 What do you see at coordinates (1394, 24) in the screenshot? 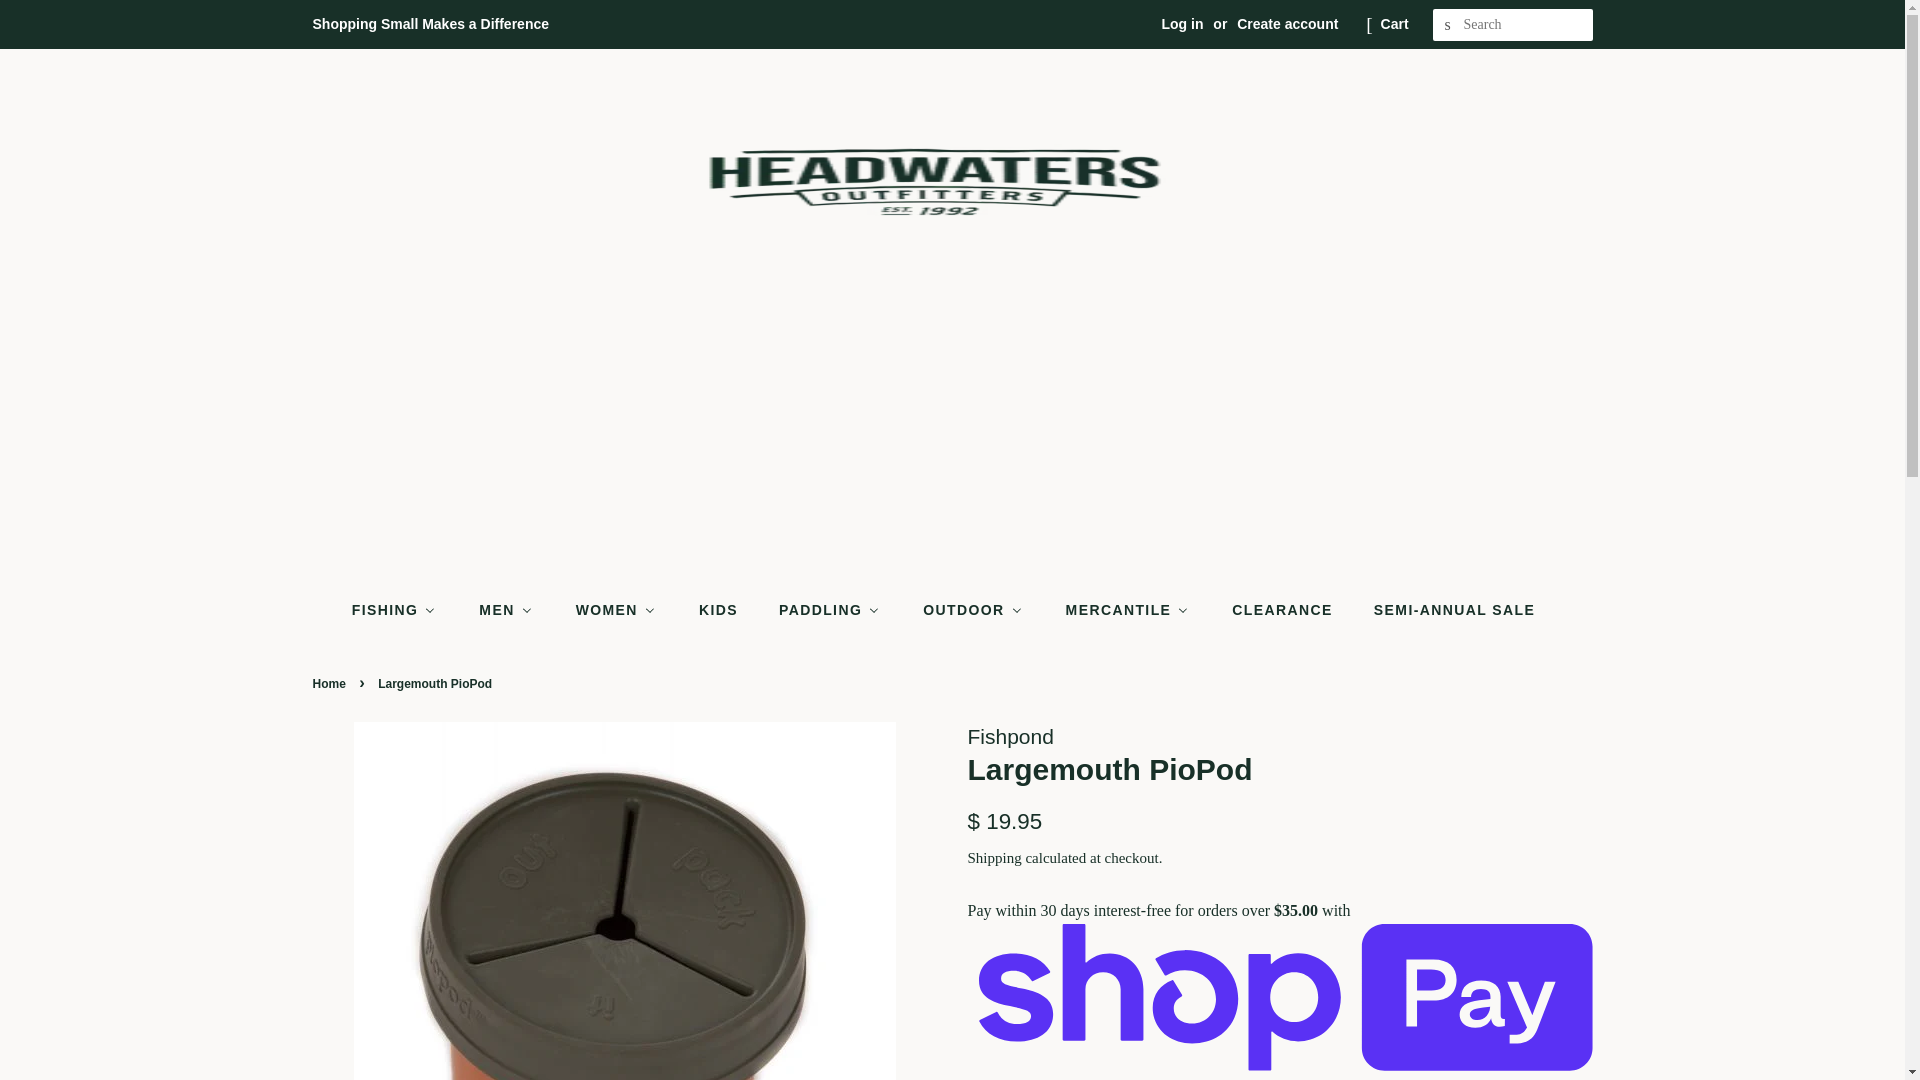
I see `Cart` at bounding box center [1394, 24].